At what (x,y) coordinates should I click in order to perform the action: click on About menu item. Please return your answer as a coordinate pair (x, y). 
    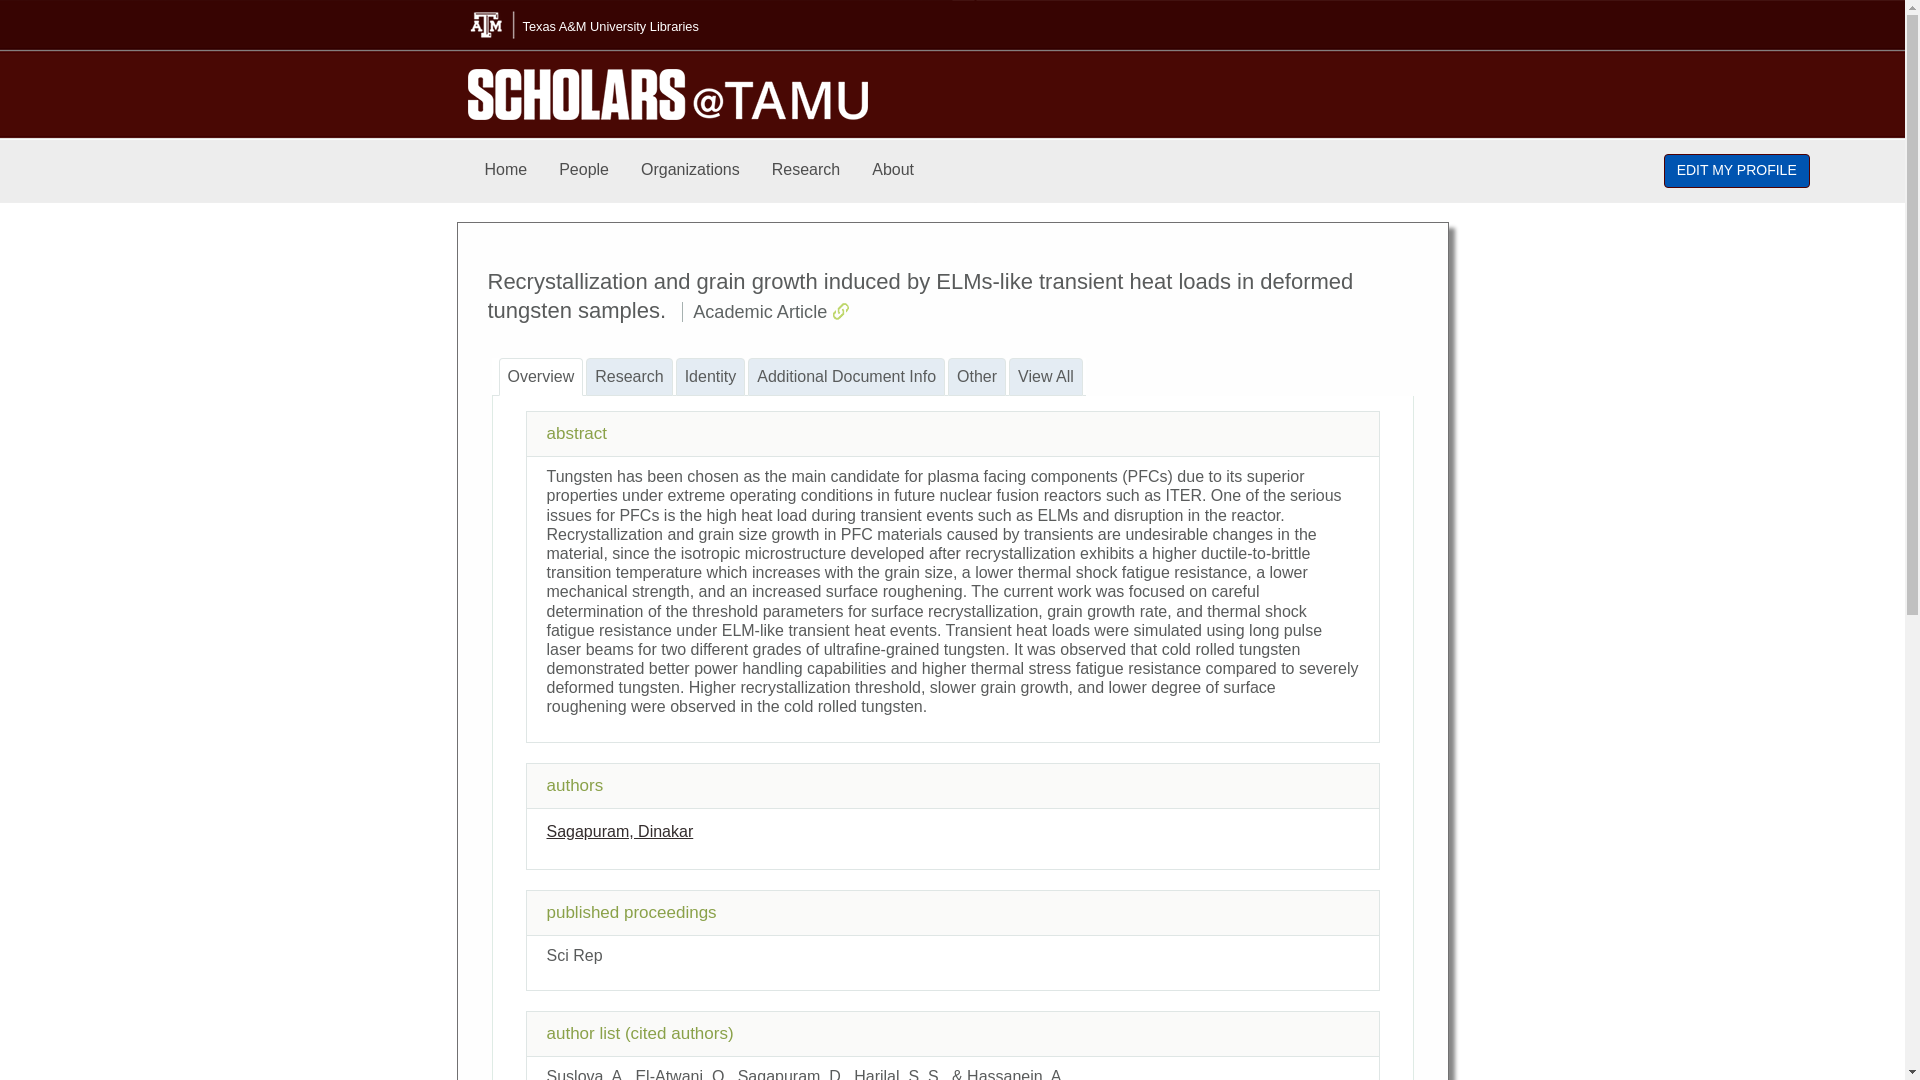
    Looking at the image, I should click on (892, 170).